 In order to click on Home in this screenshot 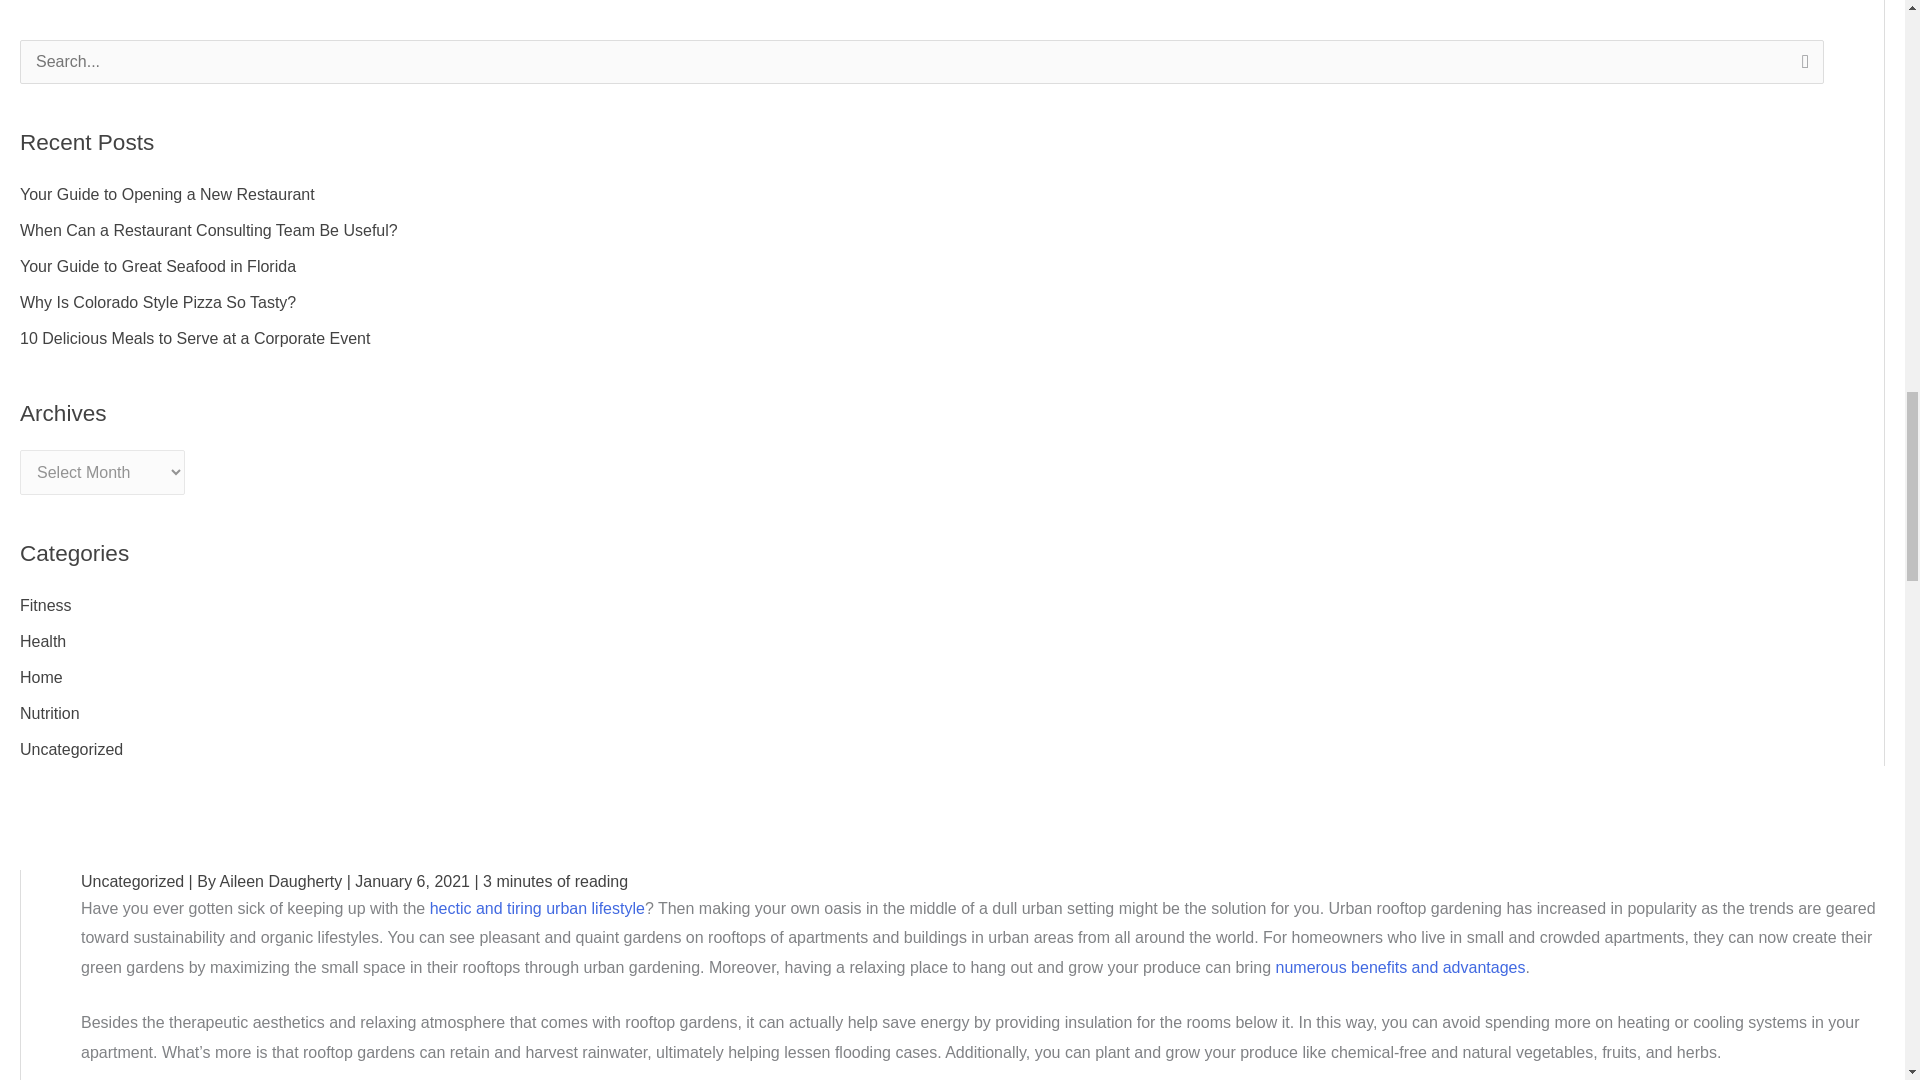, I will do `click(41, 676)`.